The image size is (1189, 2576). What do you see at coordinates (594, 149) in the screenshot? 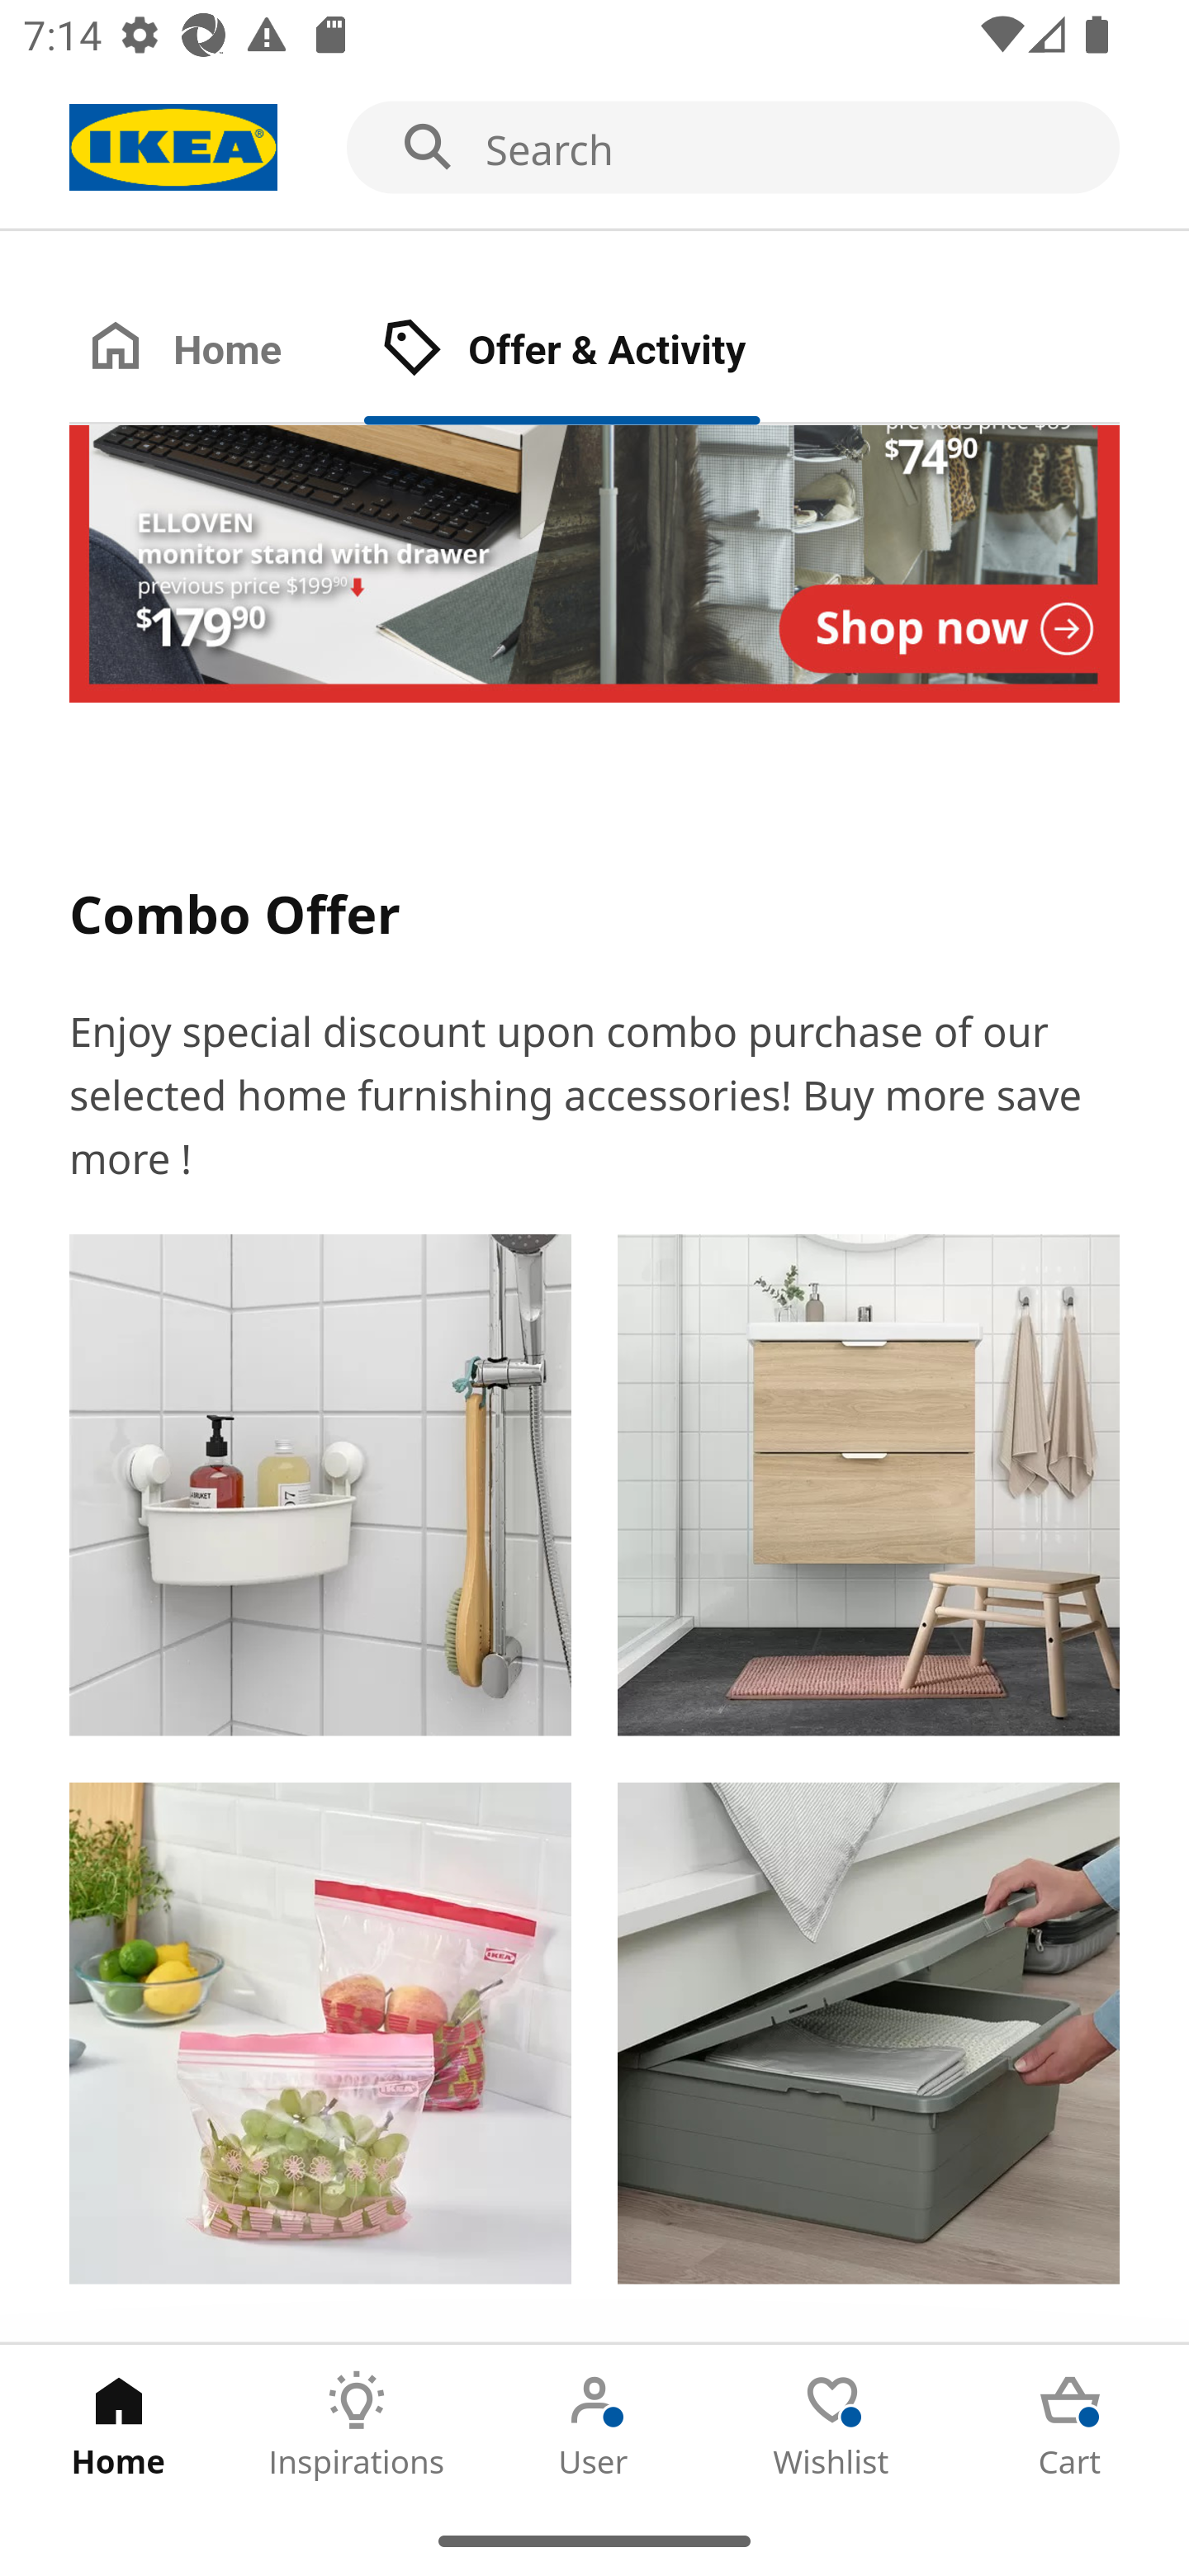
I see `Search` at bounding box center [594, 149].